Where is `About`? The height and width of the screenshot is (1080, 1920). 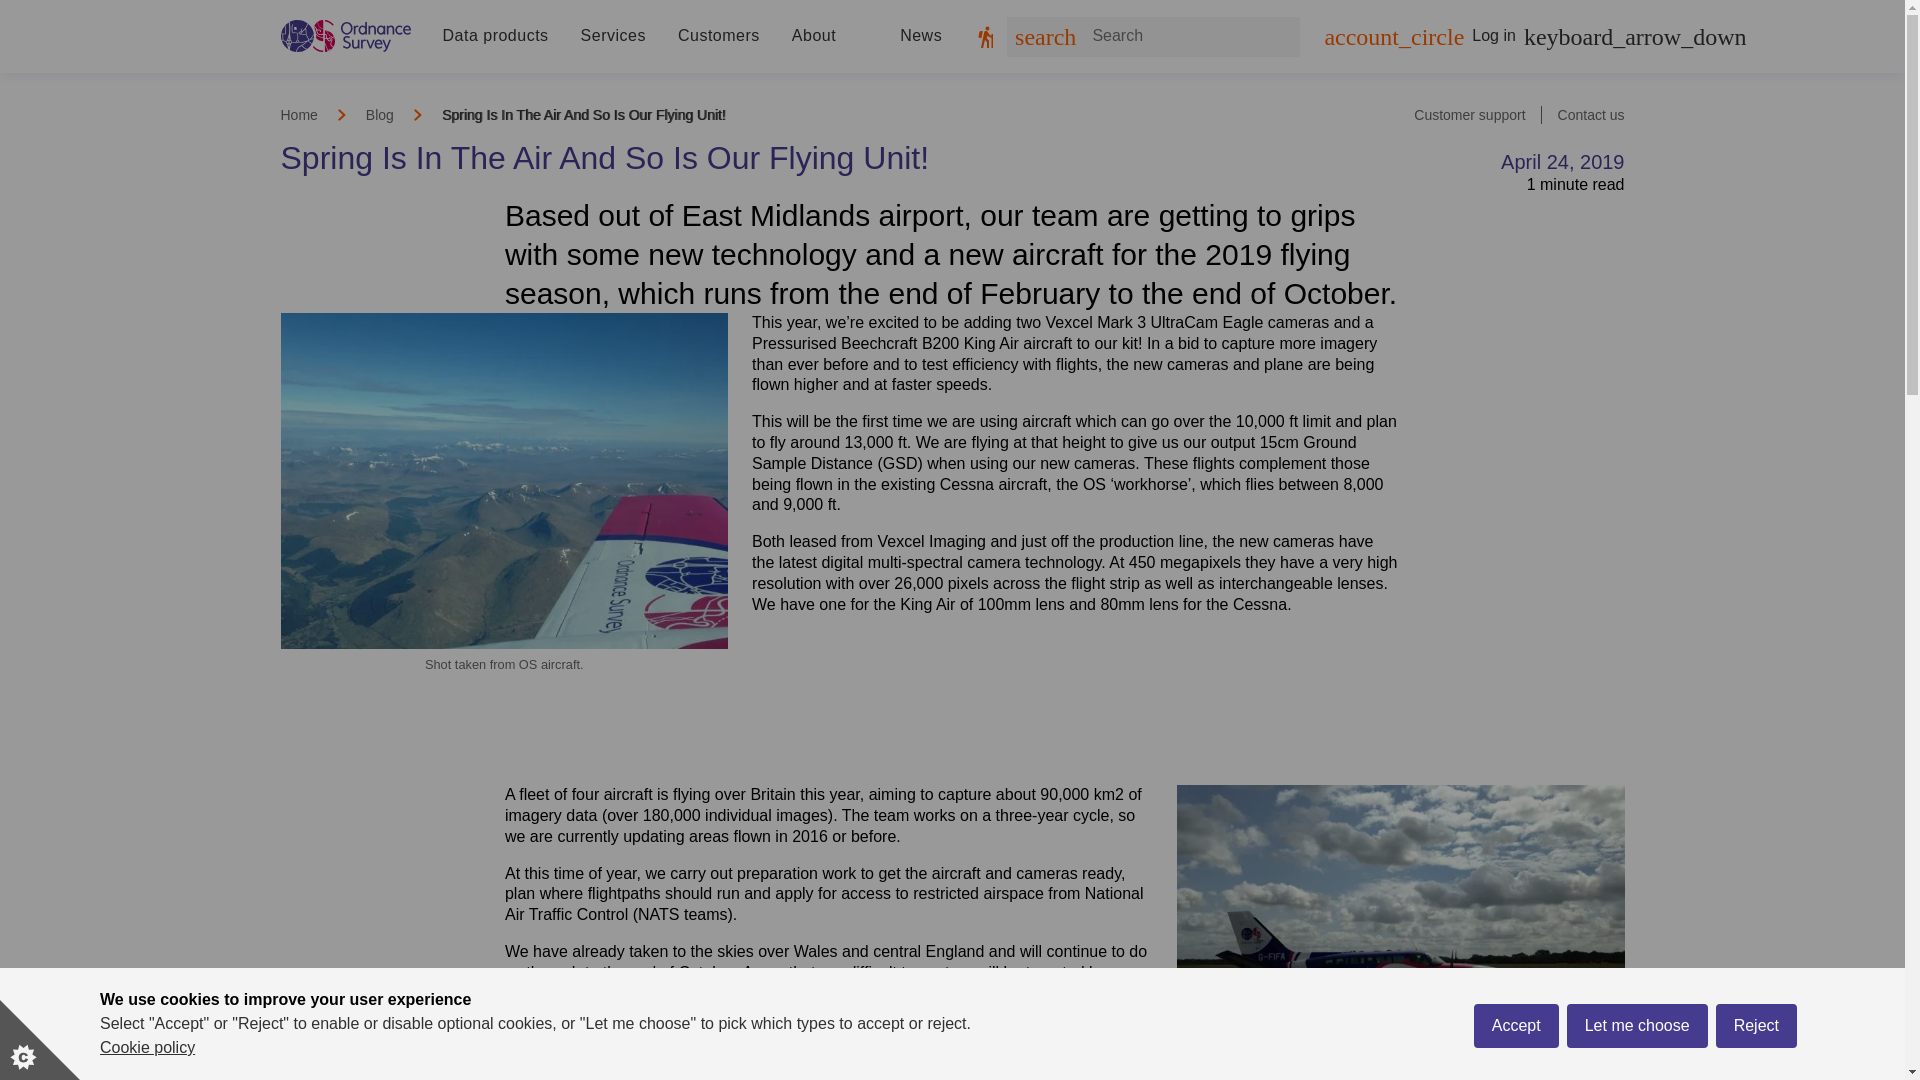 About is located at coordinates (814, 36).